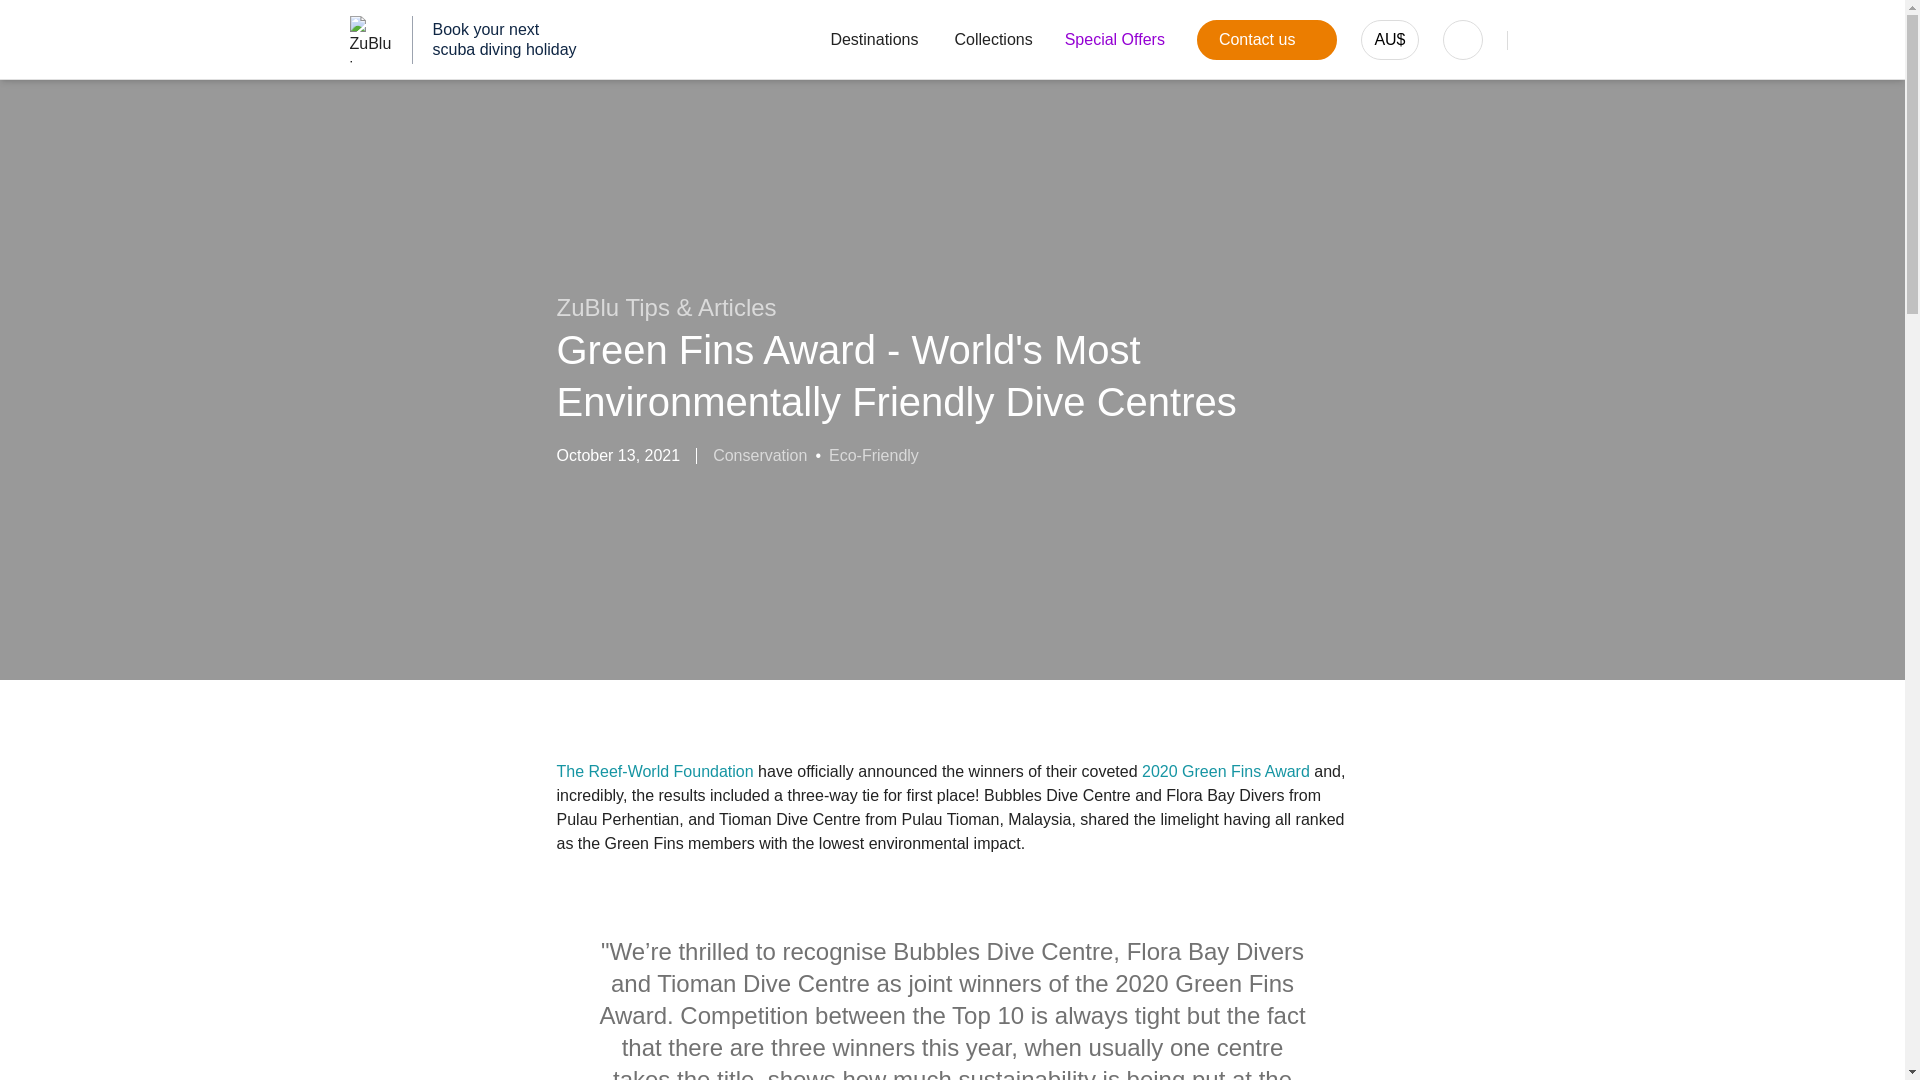 The width and height of the screenshot is (1920, 1080). Describe the element at coordinates (1115, 40) in the screenshot. I see `button` at that location.